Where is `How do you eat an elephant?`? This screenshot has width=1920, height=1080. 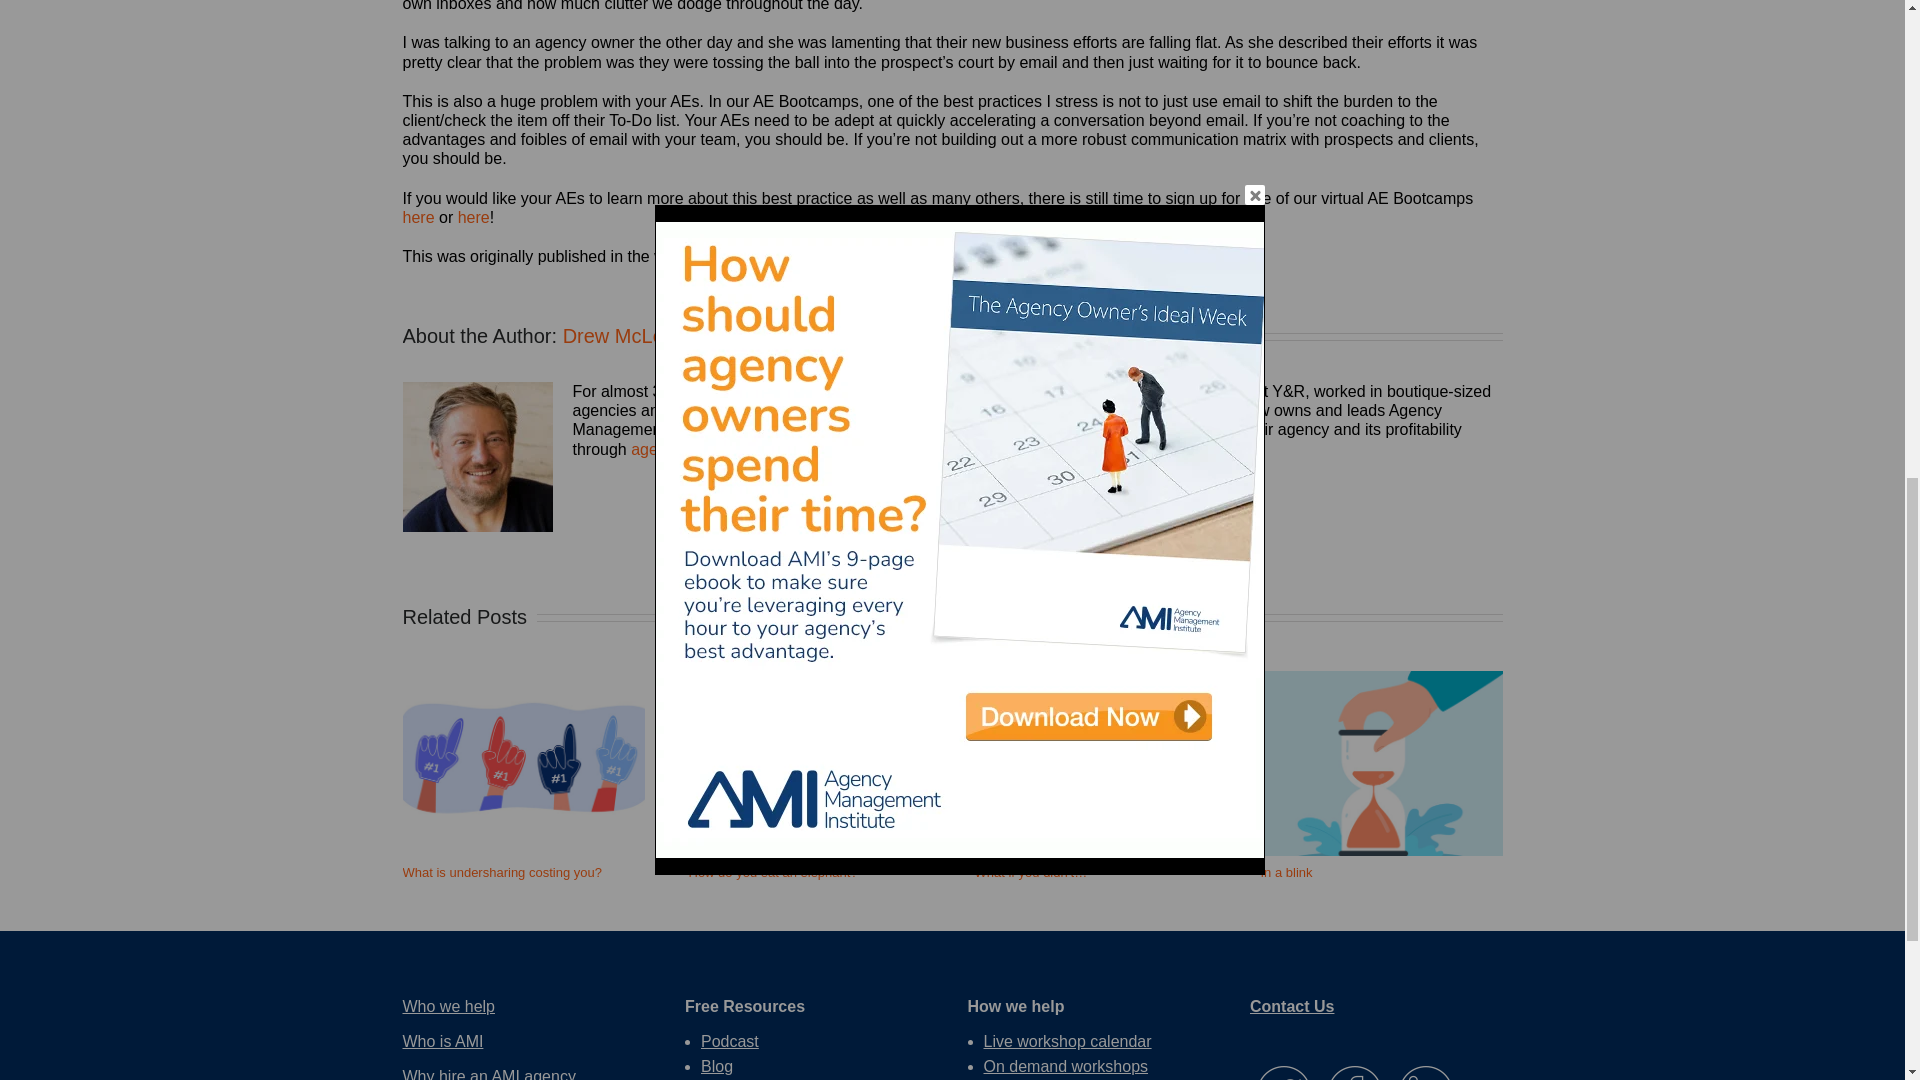
How do you eat an elephant? is located at coordinates (772, 872).